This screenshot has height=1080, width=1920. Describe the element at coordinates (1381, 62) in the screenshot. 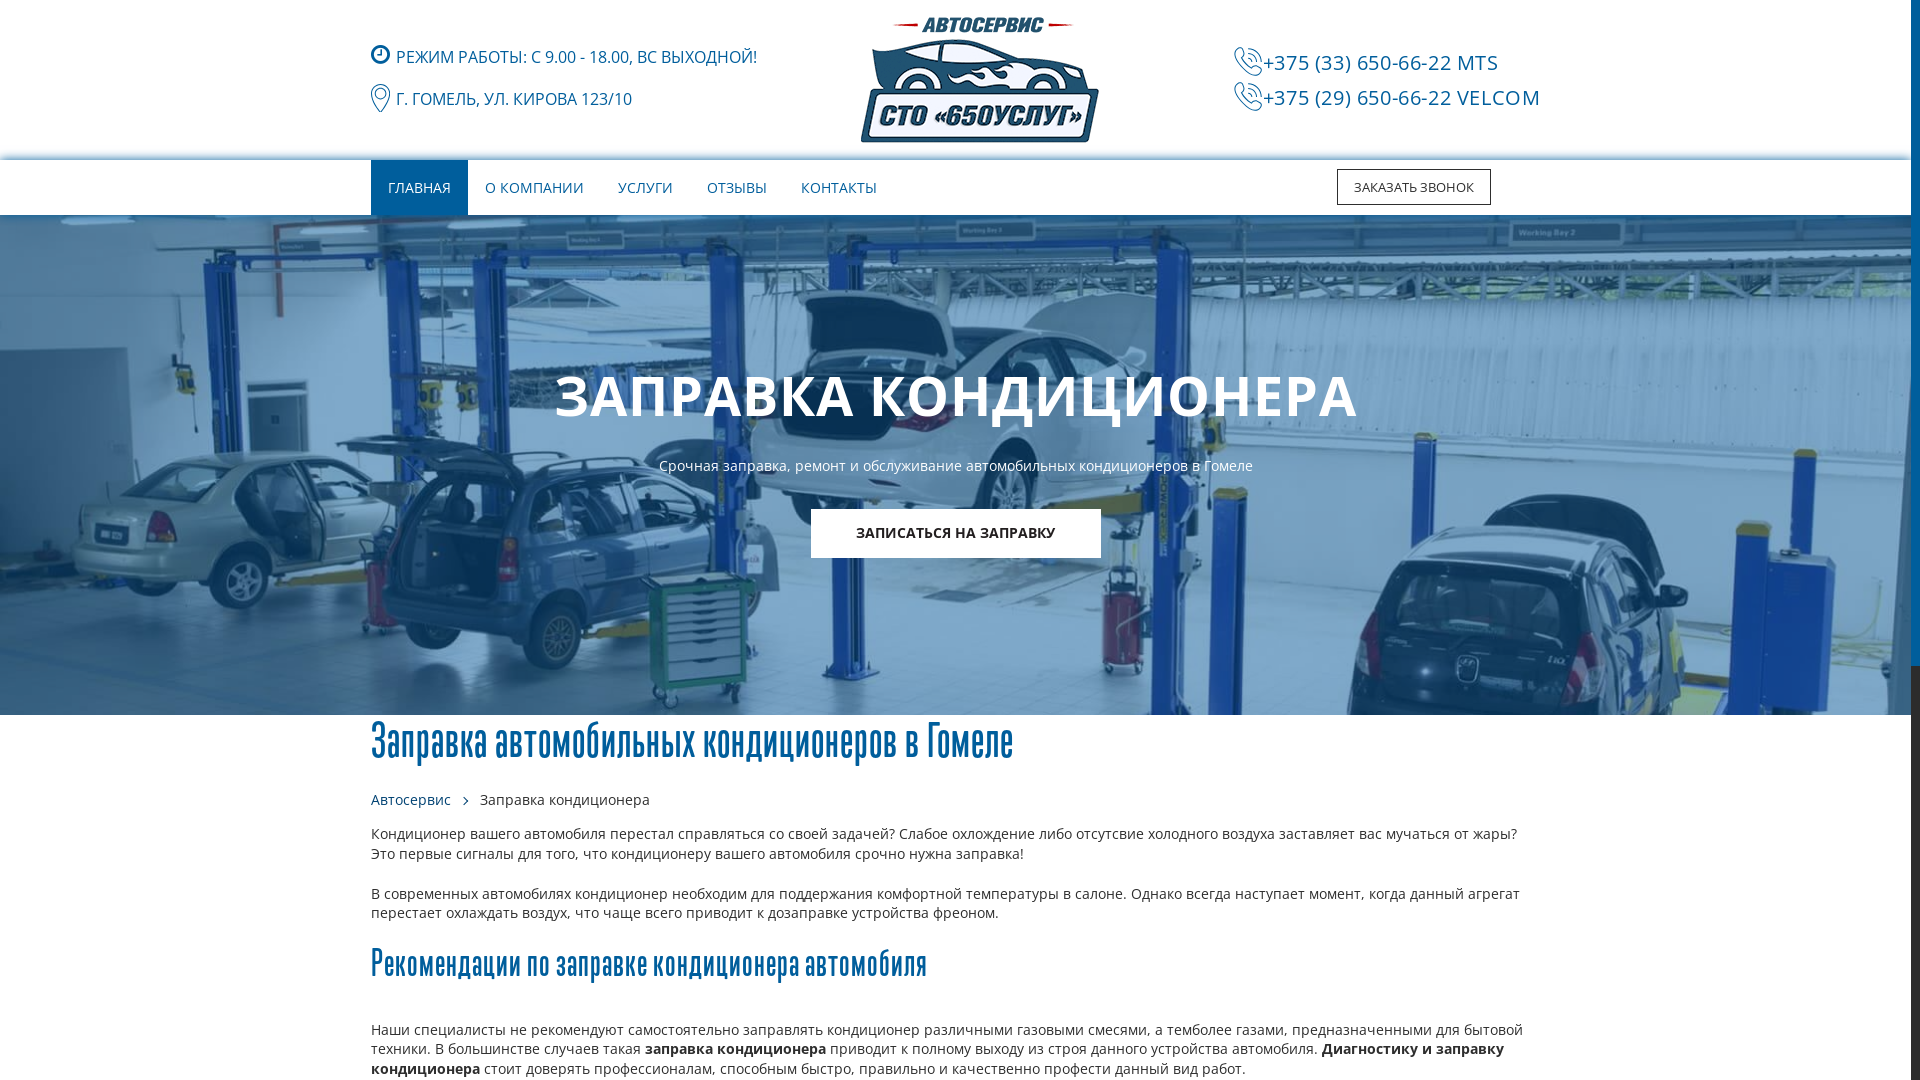

I see `+375 (33) 650-66-22 MTS` at that location.